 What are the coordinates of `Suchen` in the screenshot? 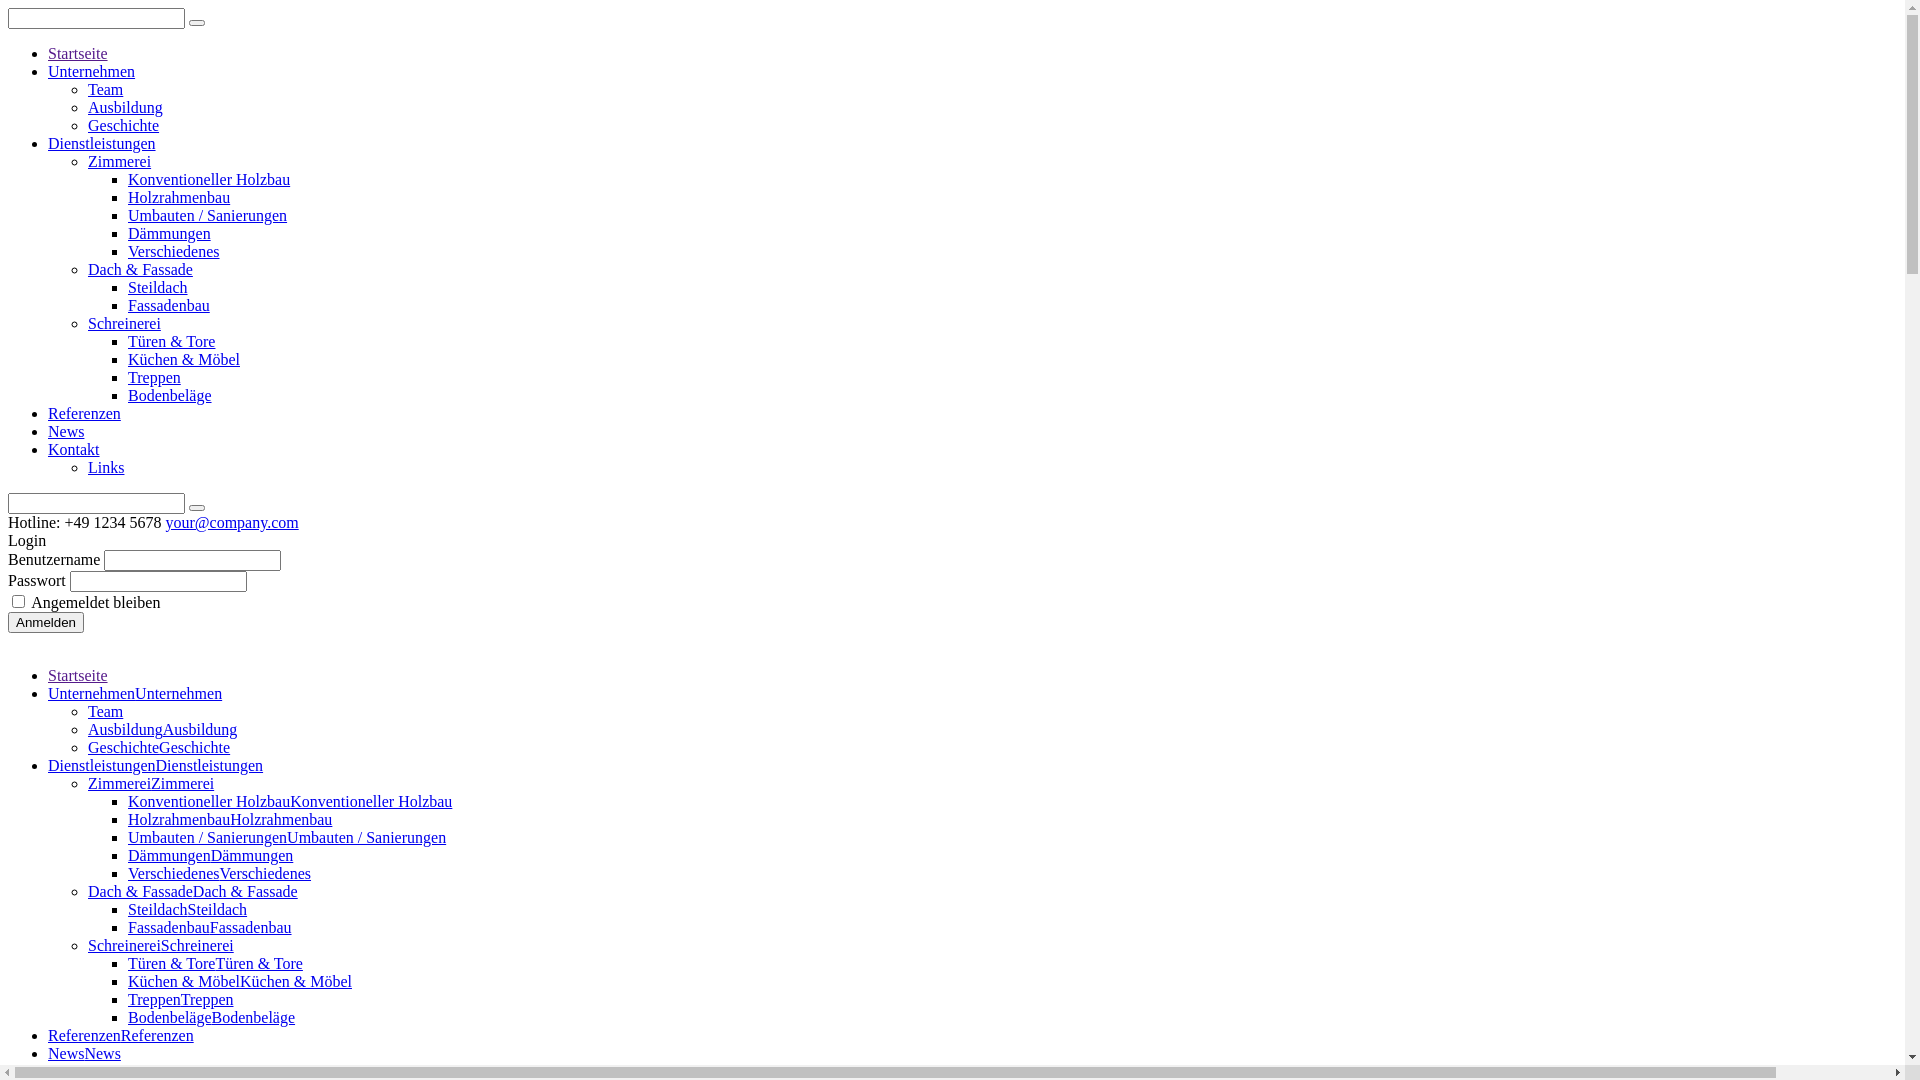 It's located at (197, 508).